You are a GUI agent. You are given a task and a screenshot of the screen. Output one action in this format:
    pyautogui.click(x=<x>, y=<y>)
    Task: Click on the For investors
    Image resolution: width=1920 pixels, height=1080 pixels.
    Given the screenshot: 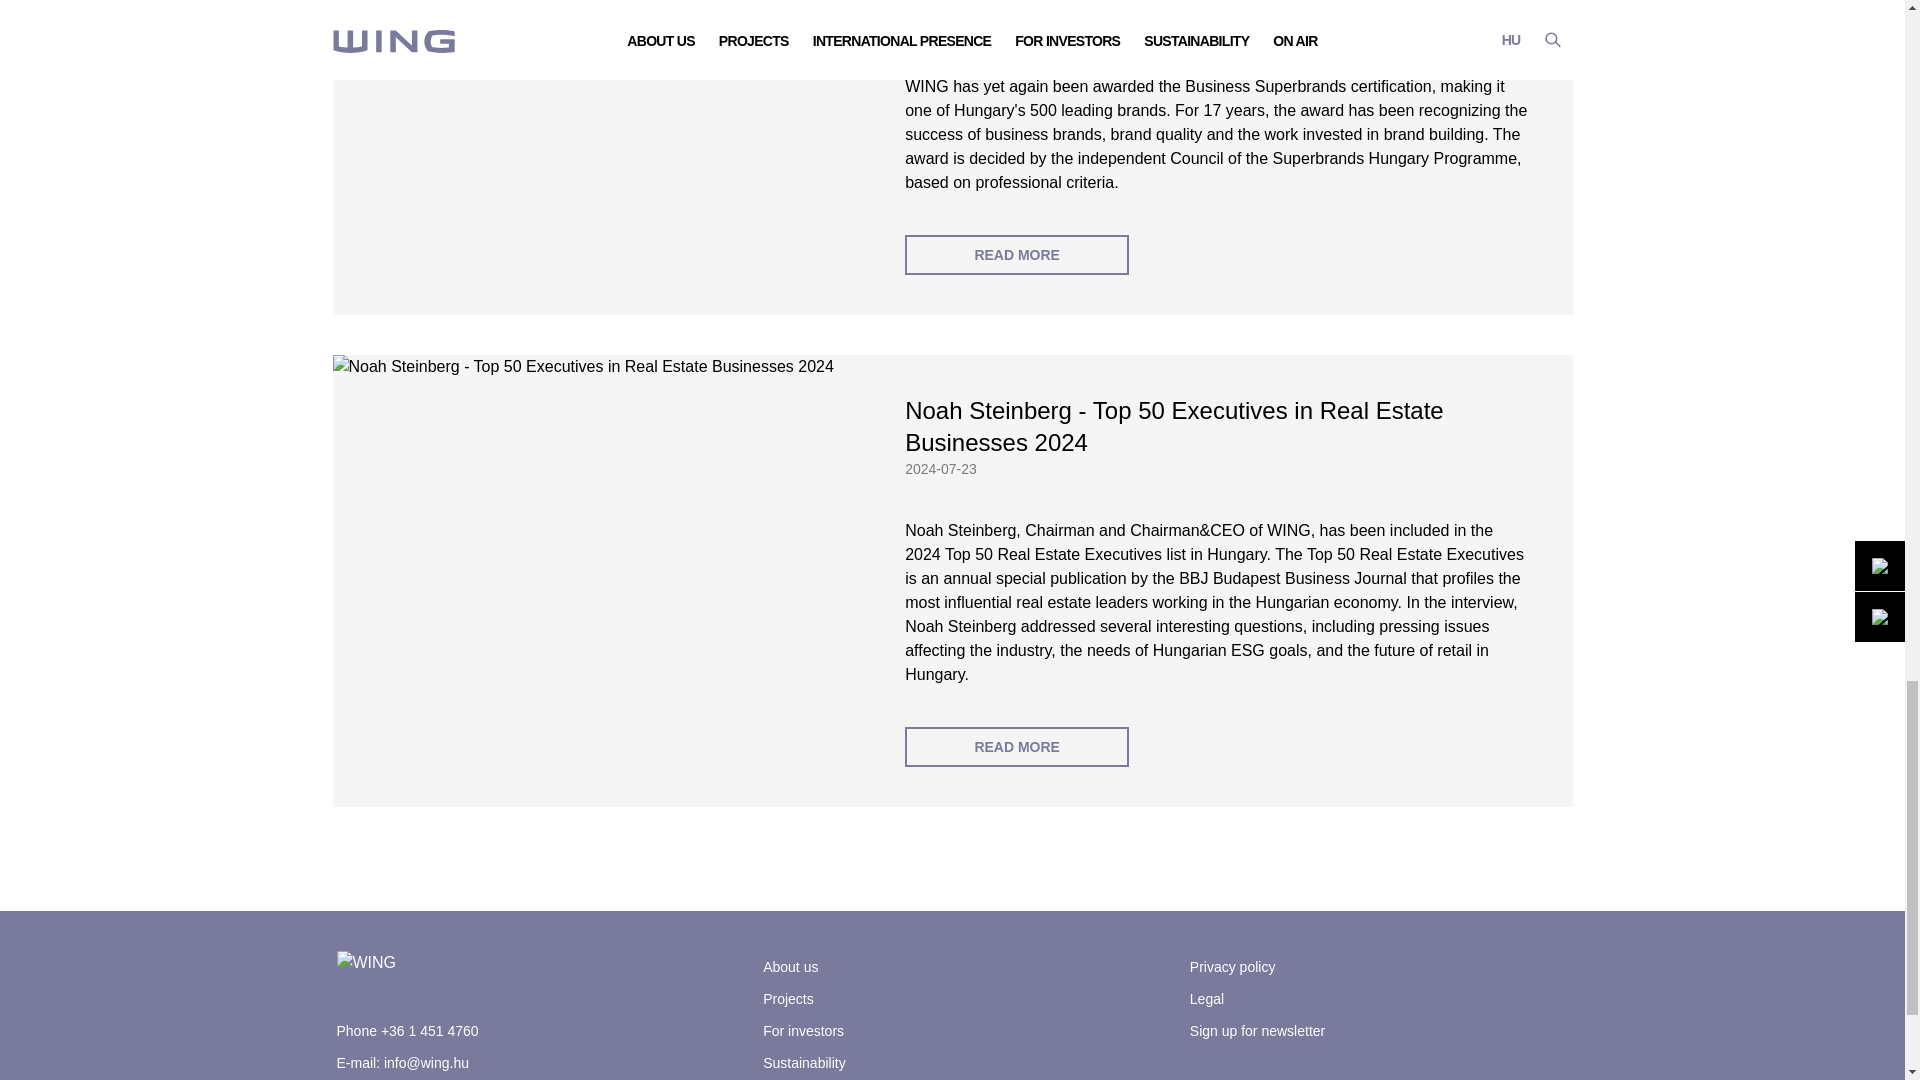 What is the action you would take?
    pyautogui.click(x=803, y=1030)
    